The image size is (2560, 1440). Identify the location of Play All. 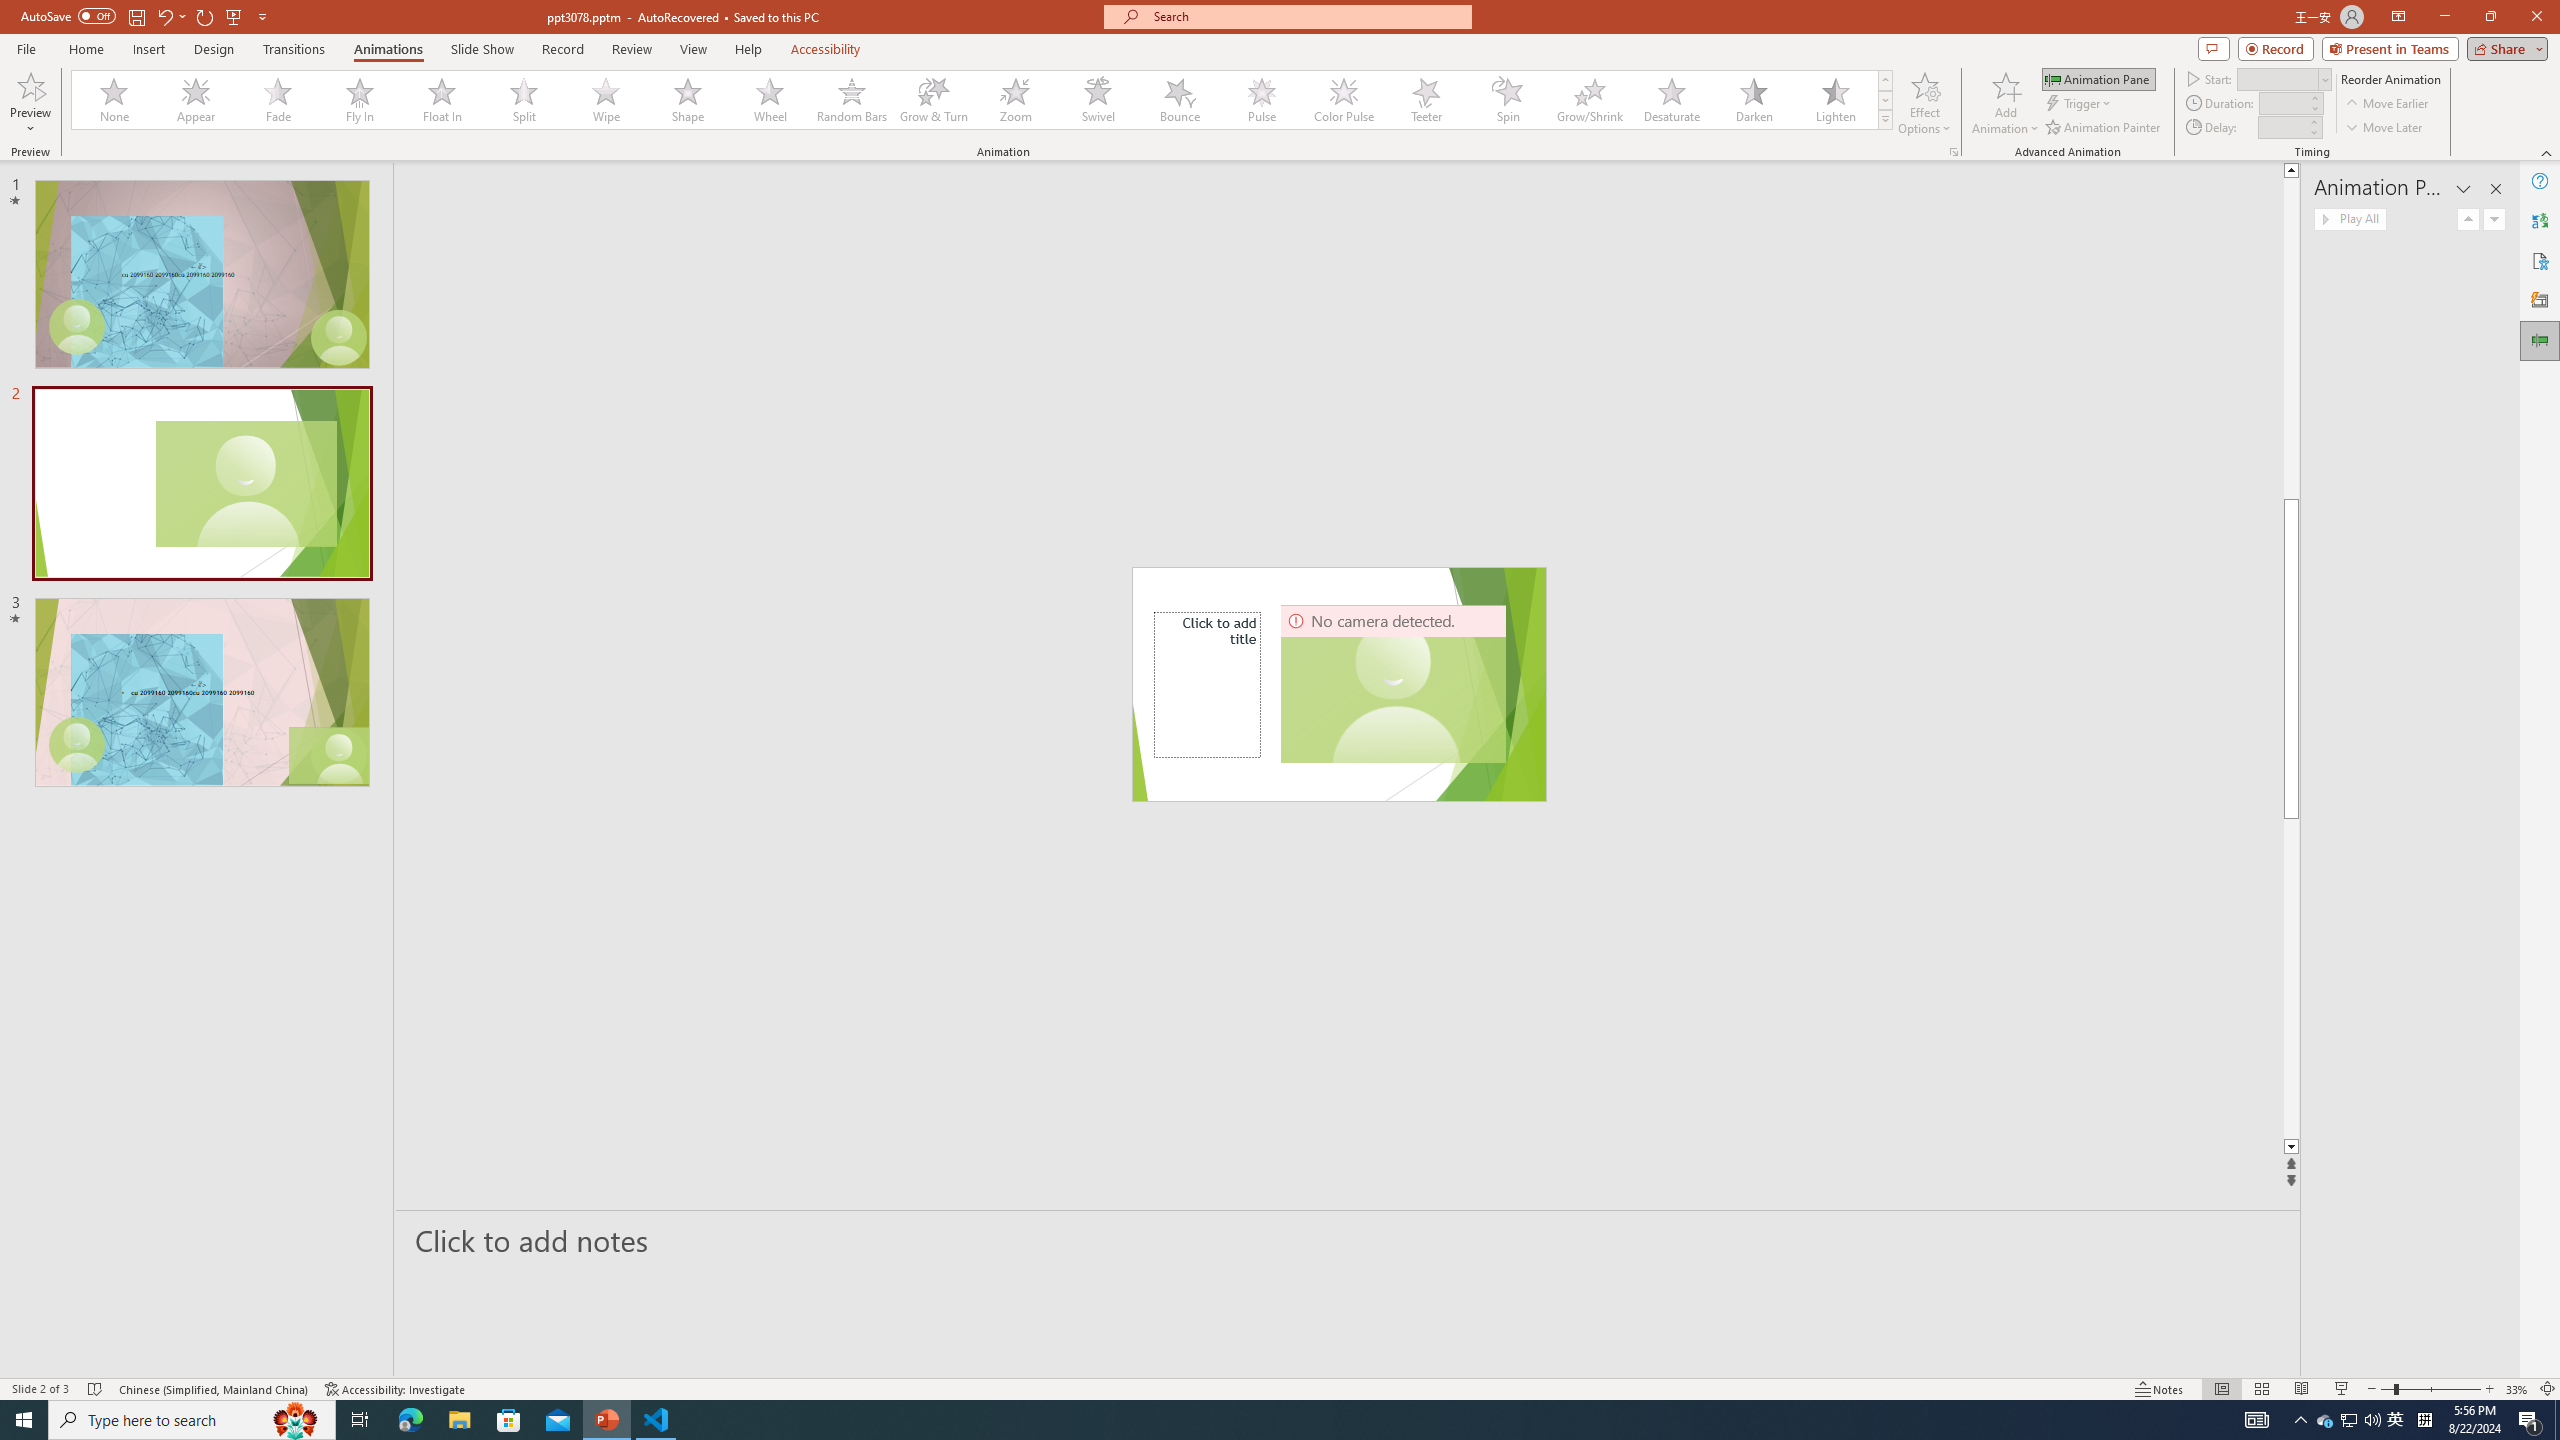
(2350, 218).